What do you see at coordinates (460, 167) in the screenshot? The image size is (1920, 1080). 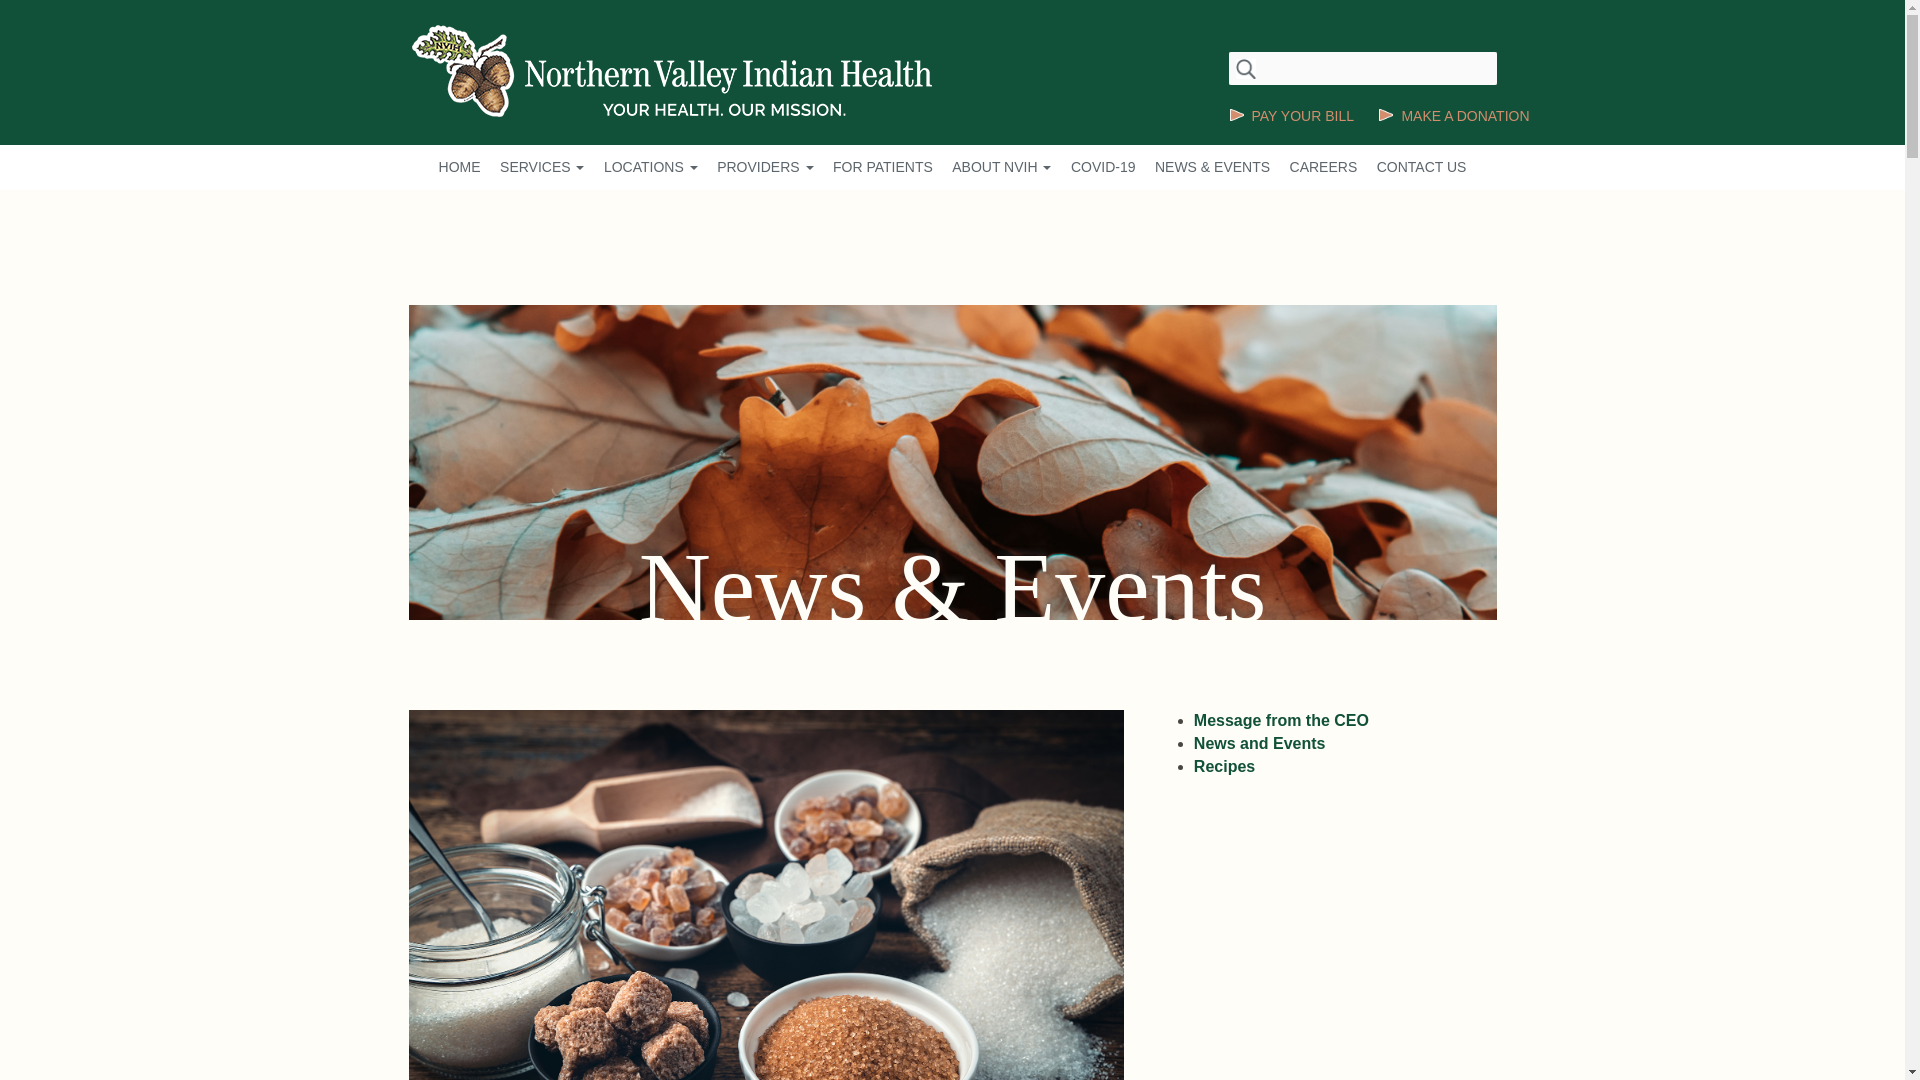 I see `Home` at bounding box center [460, 167].